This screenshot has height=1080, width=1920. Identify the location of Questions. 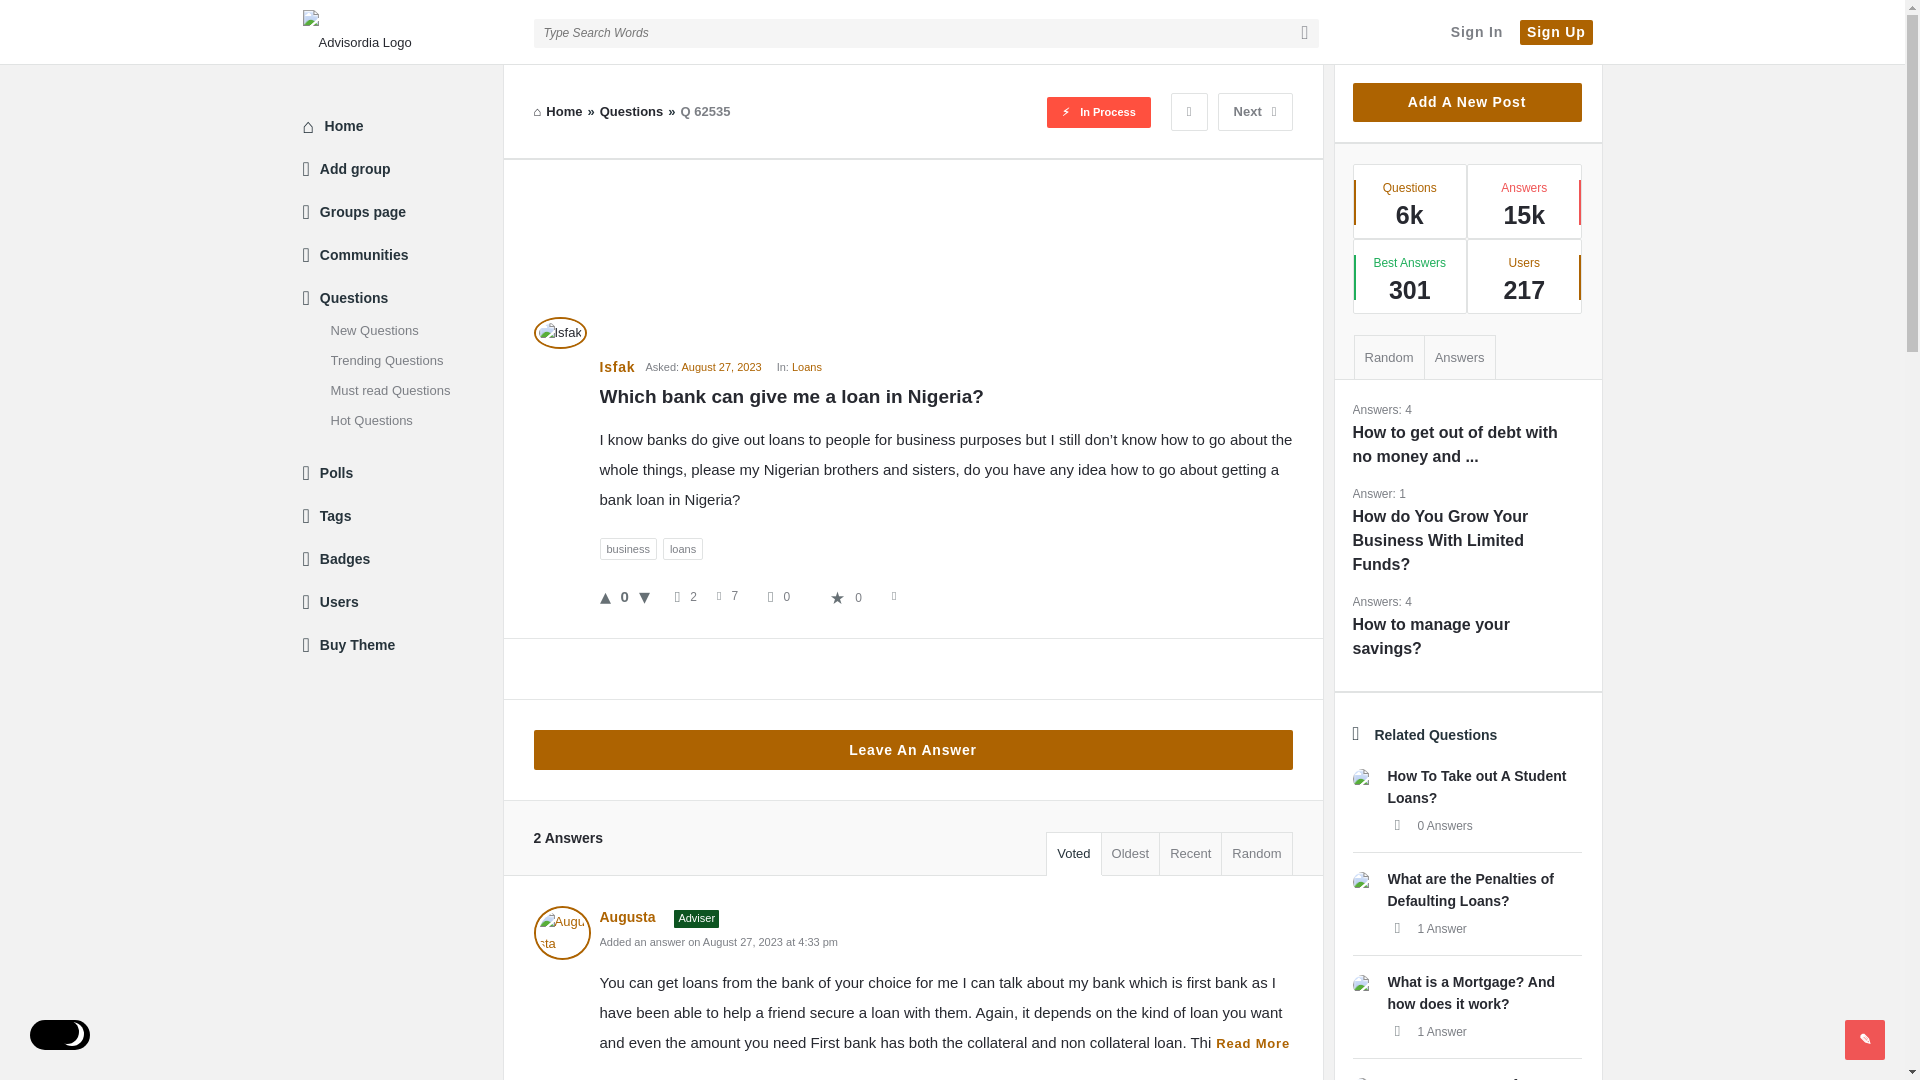
(632, 110).